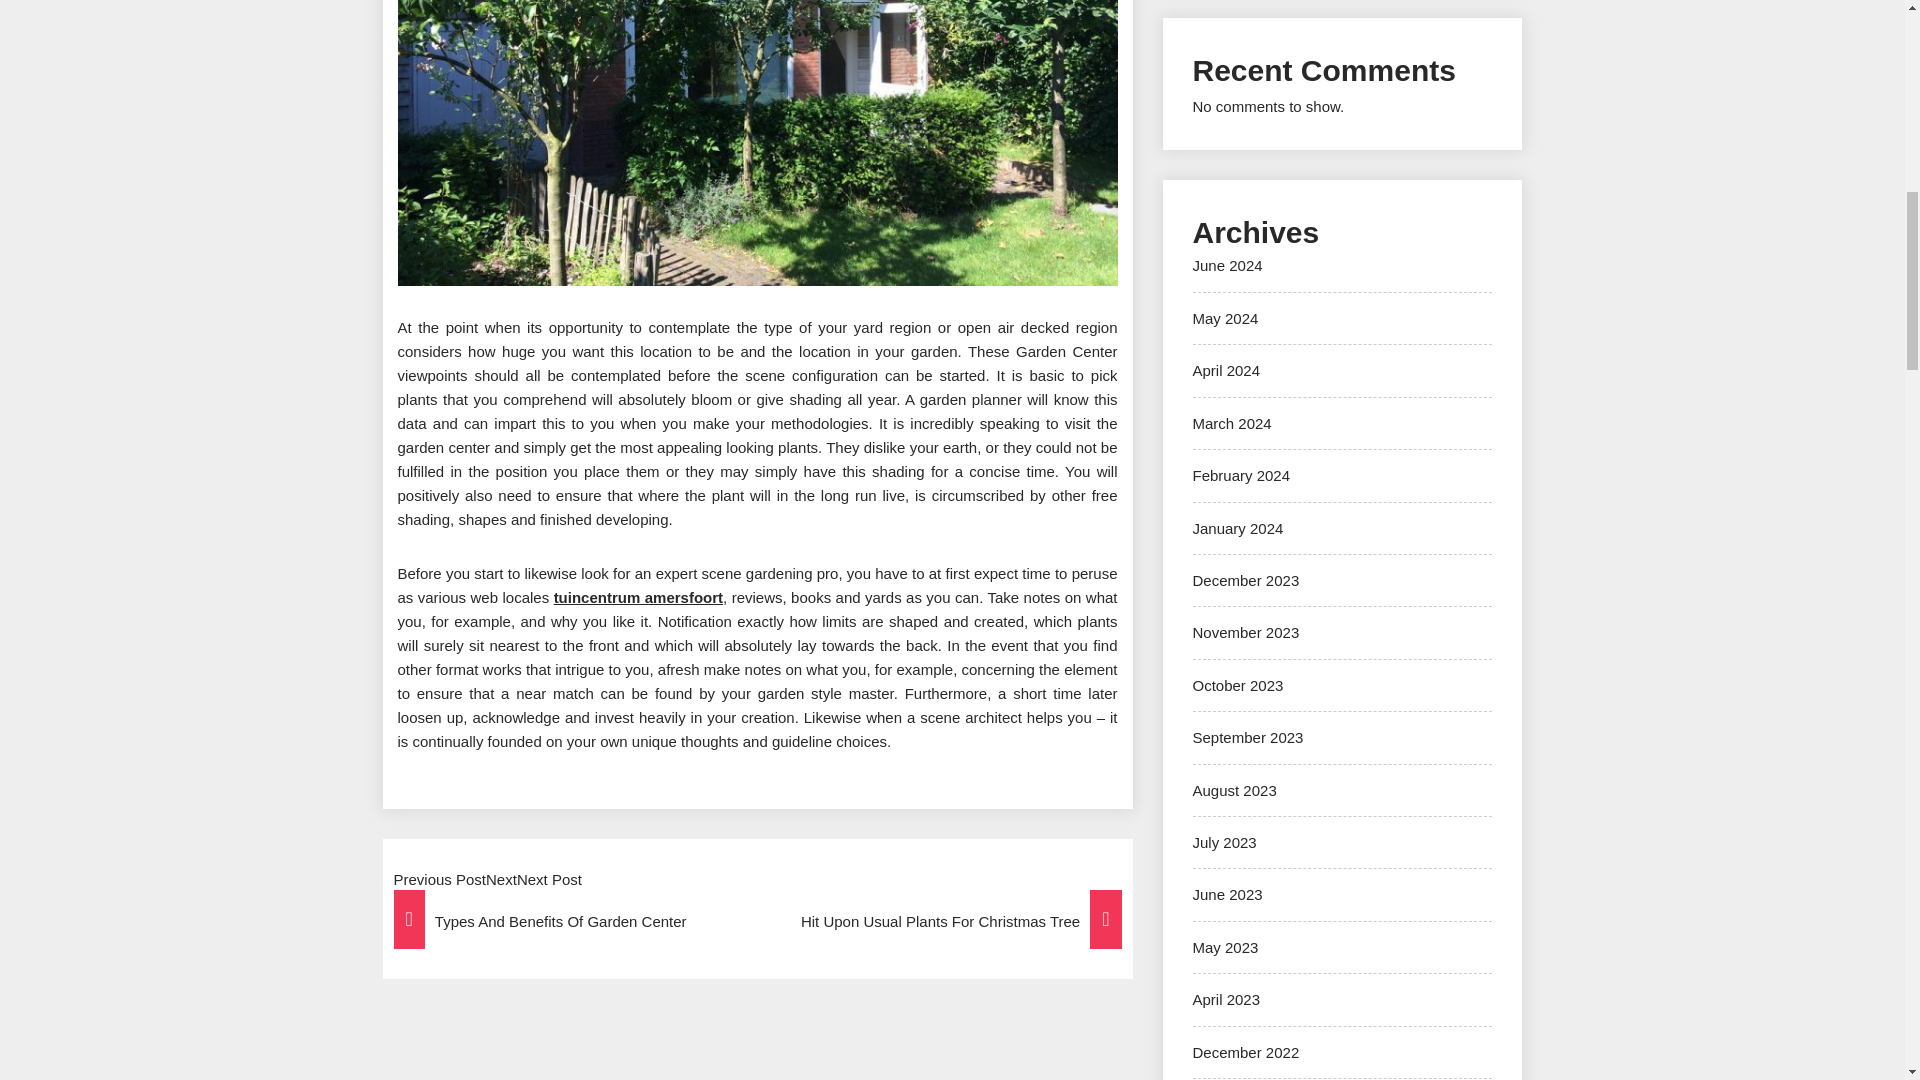  What do you see at coordinates (1246, 632) in the screenshot?
I see `November 2023` at bounding box center [1246, 632].